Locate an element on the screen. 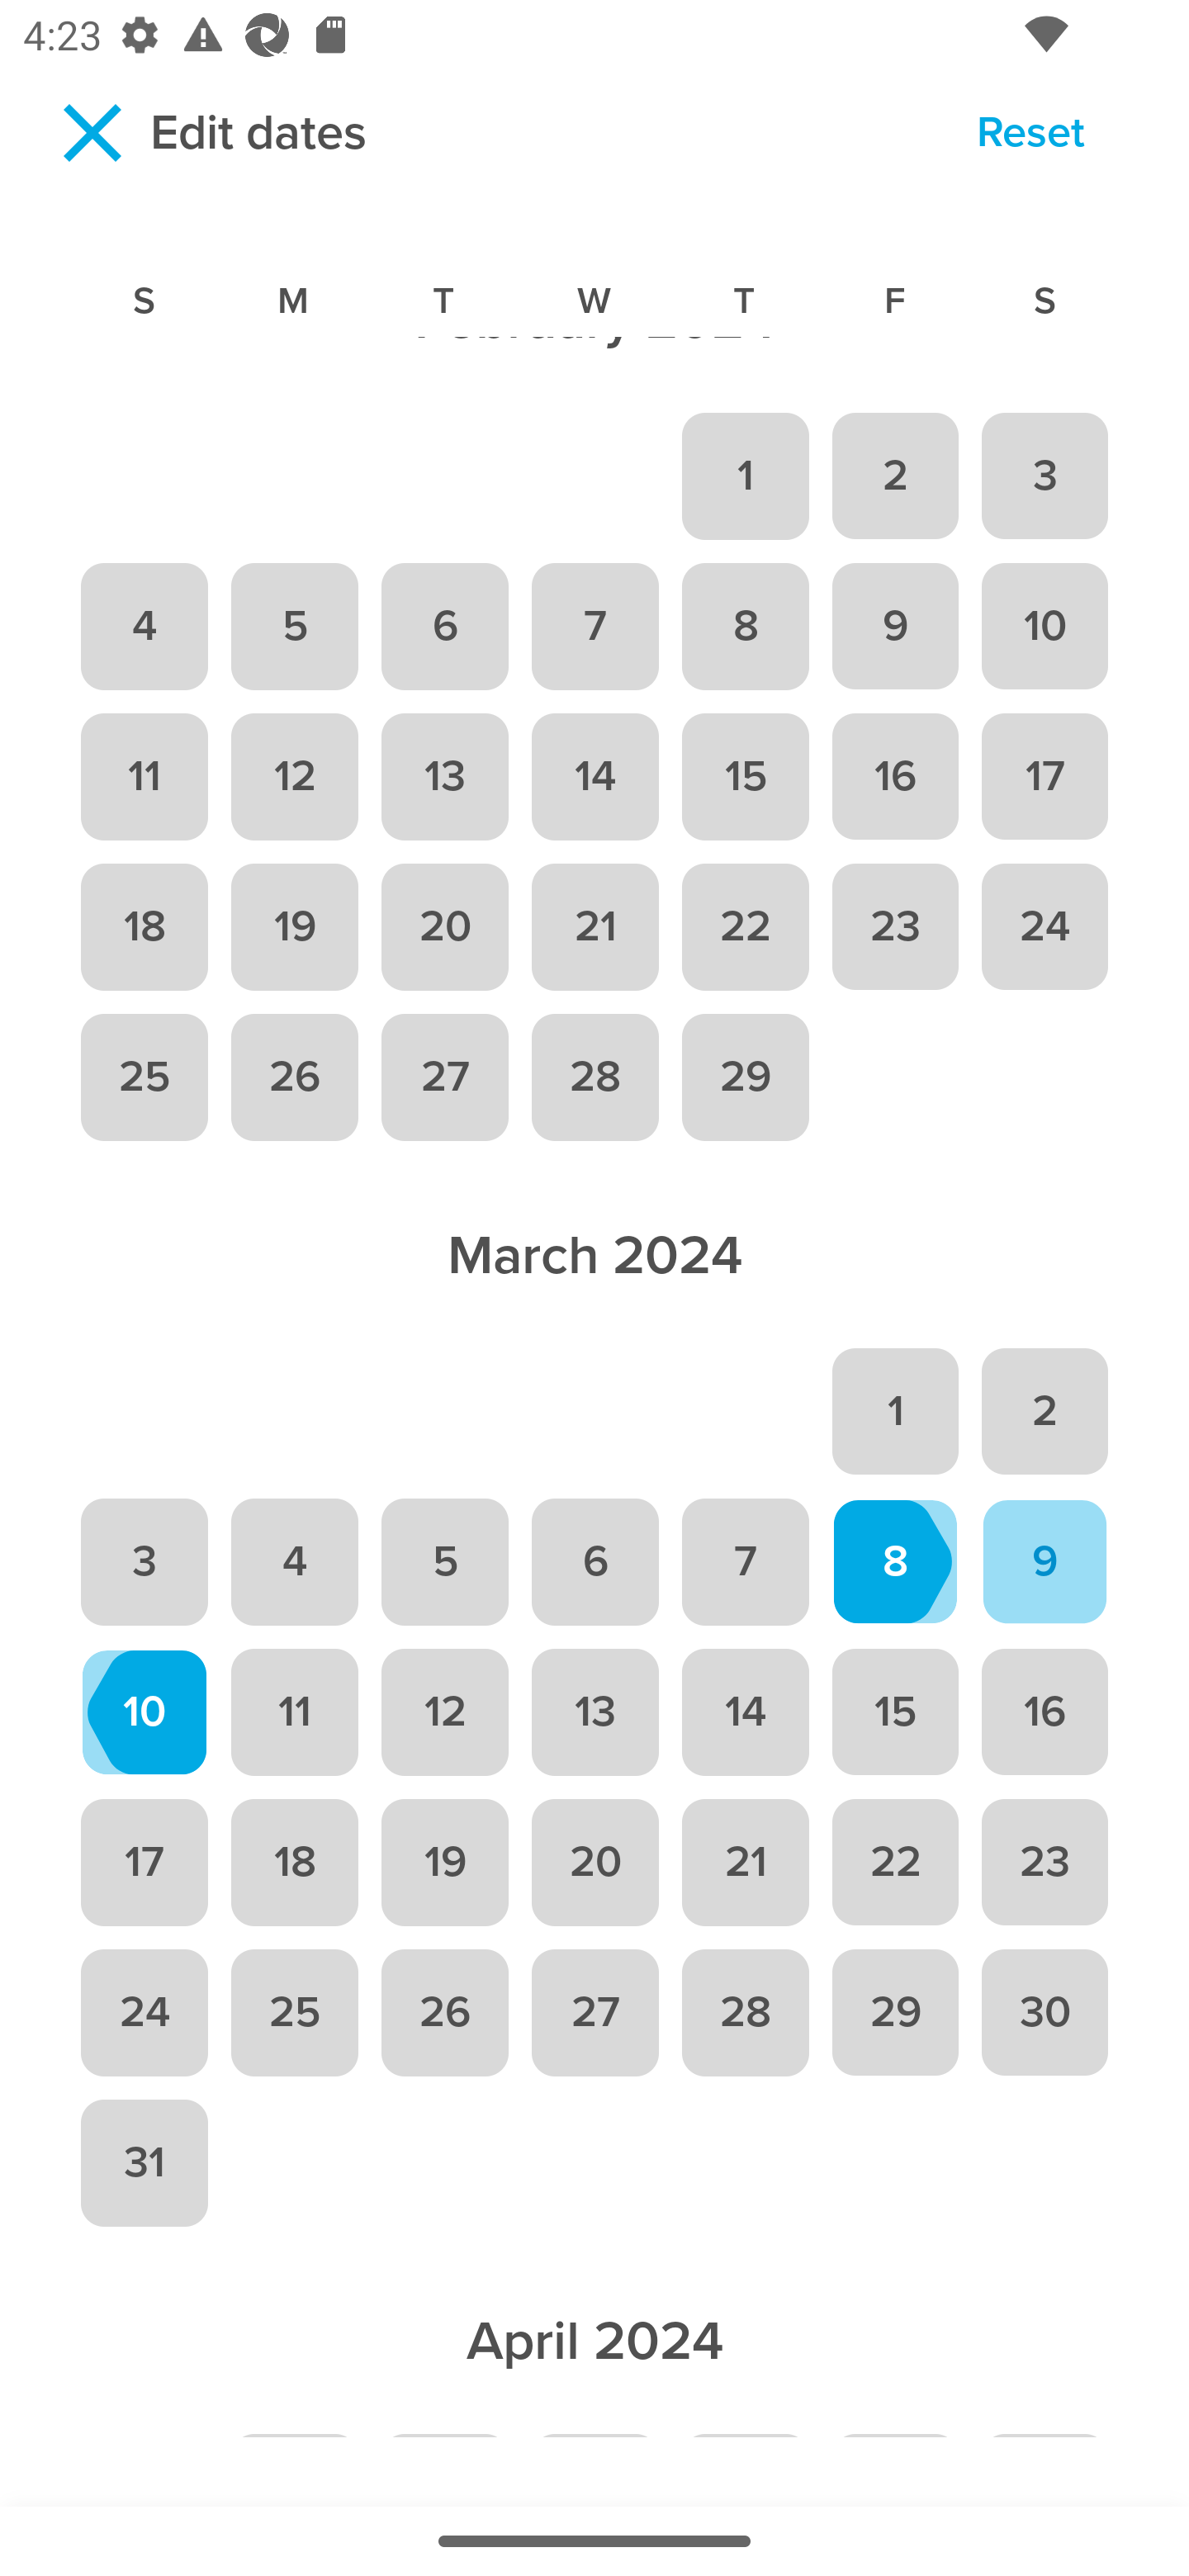 This screenshot has height=2576, width=1189. 31 is located at coordinates (144, 2163).